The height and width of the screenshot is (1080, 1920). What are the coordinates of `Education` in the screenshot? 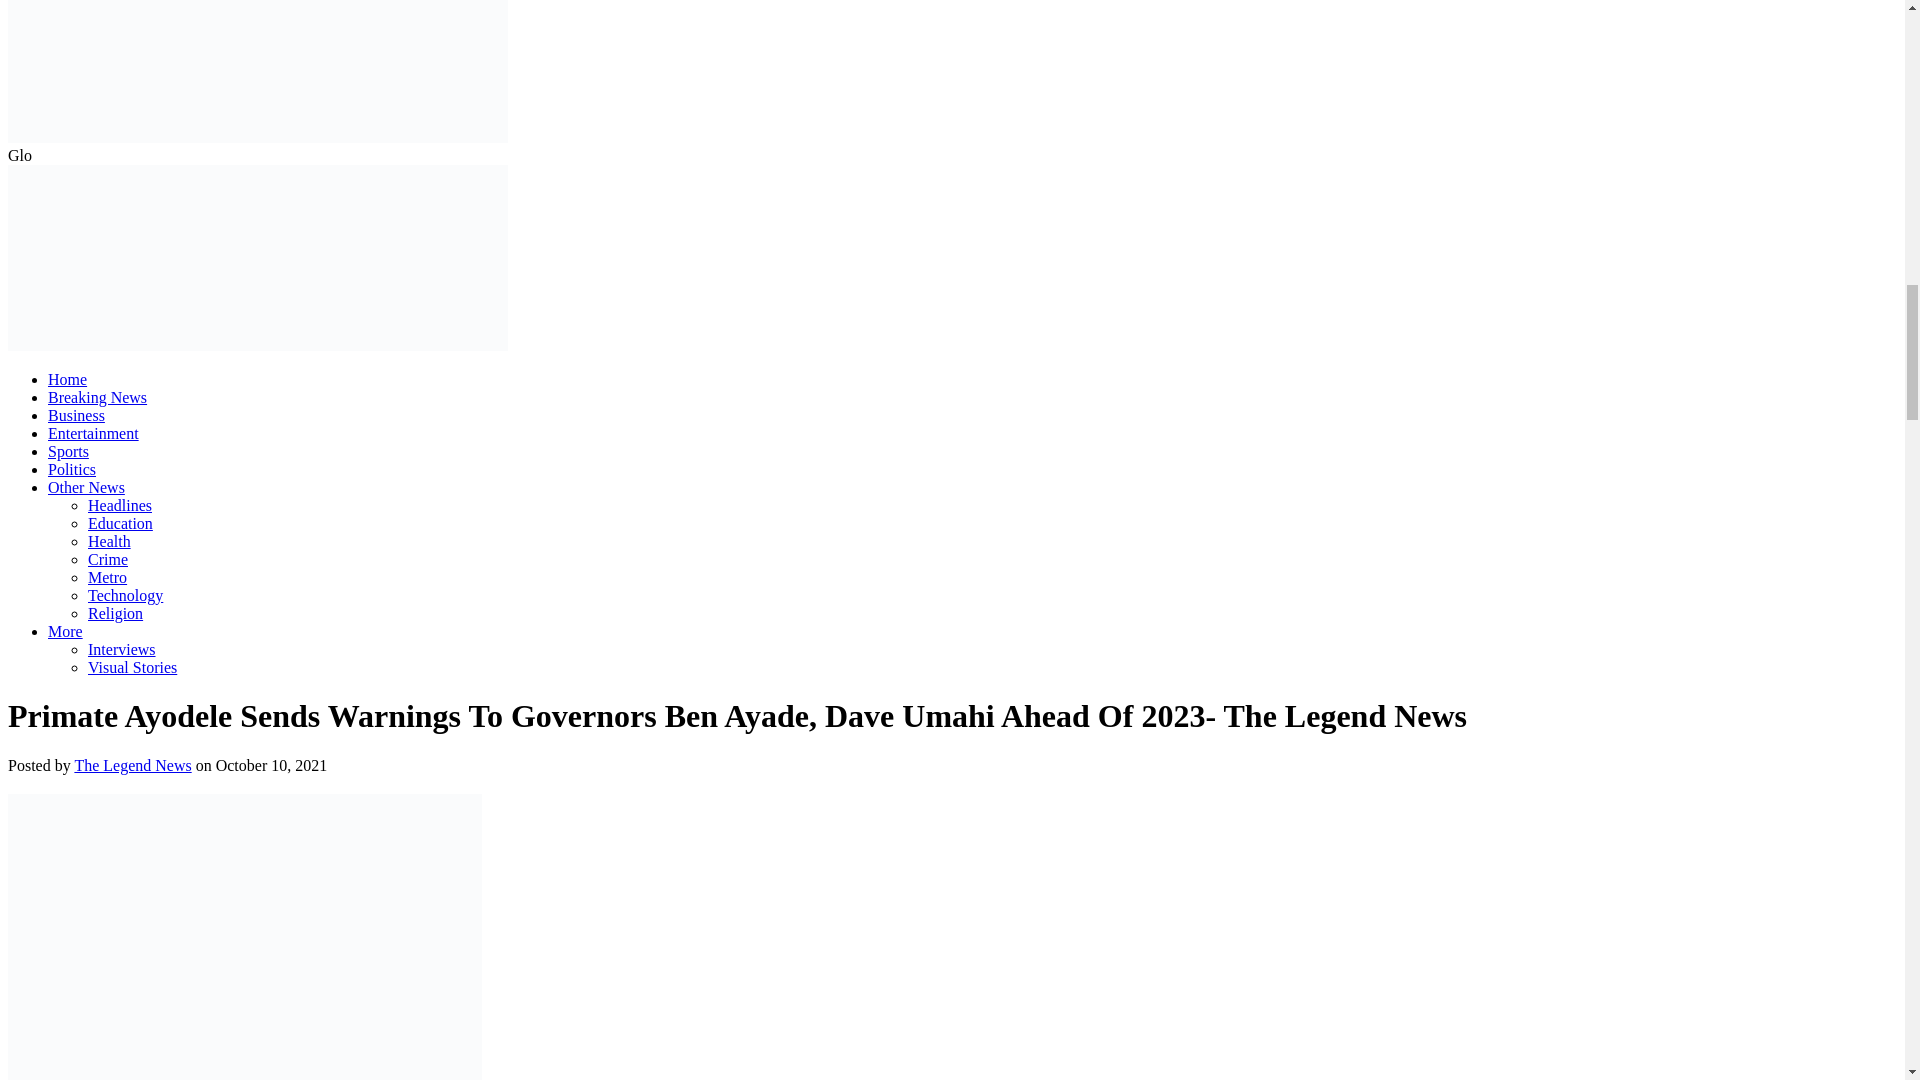 It's located at (120, 524).